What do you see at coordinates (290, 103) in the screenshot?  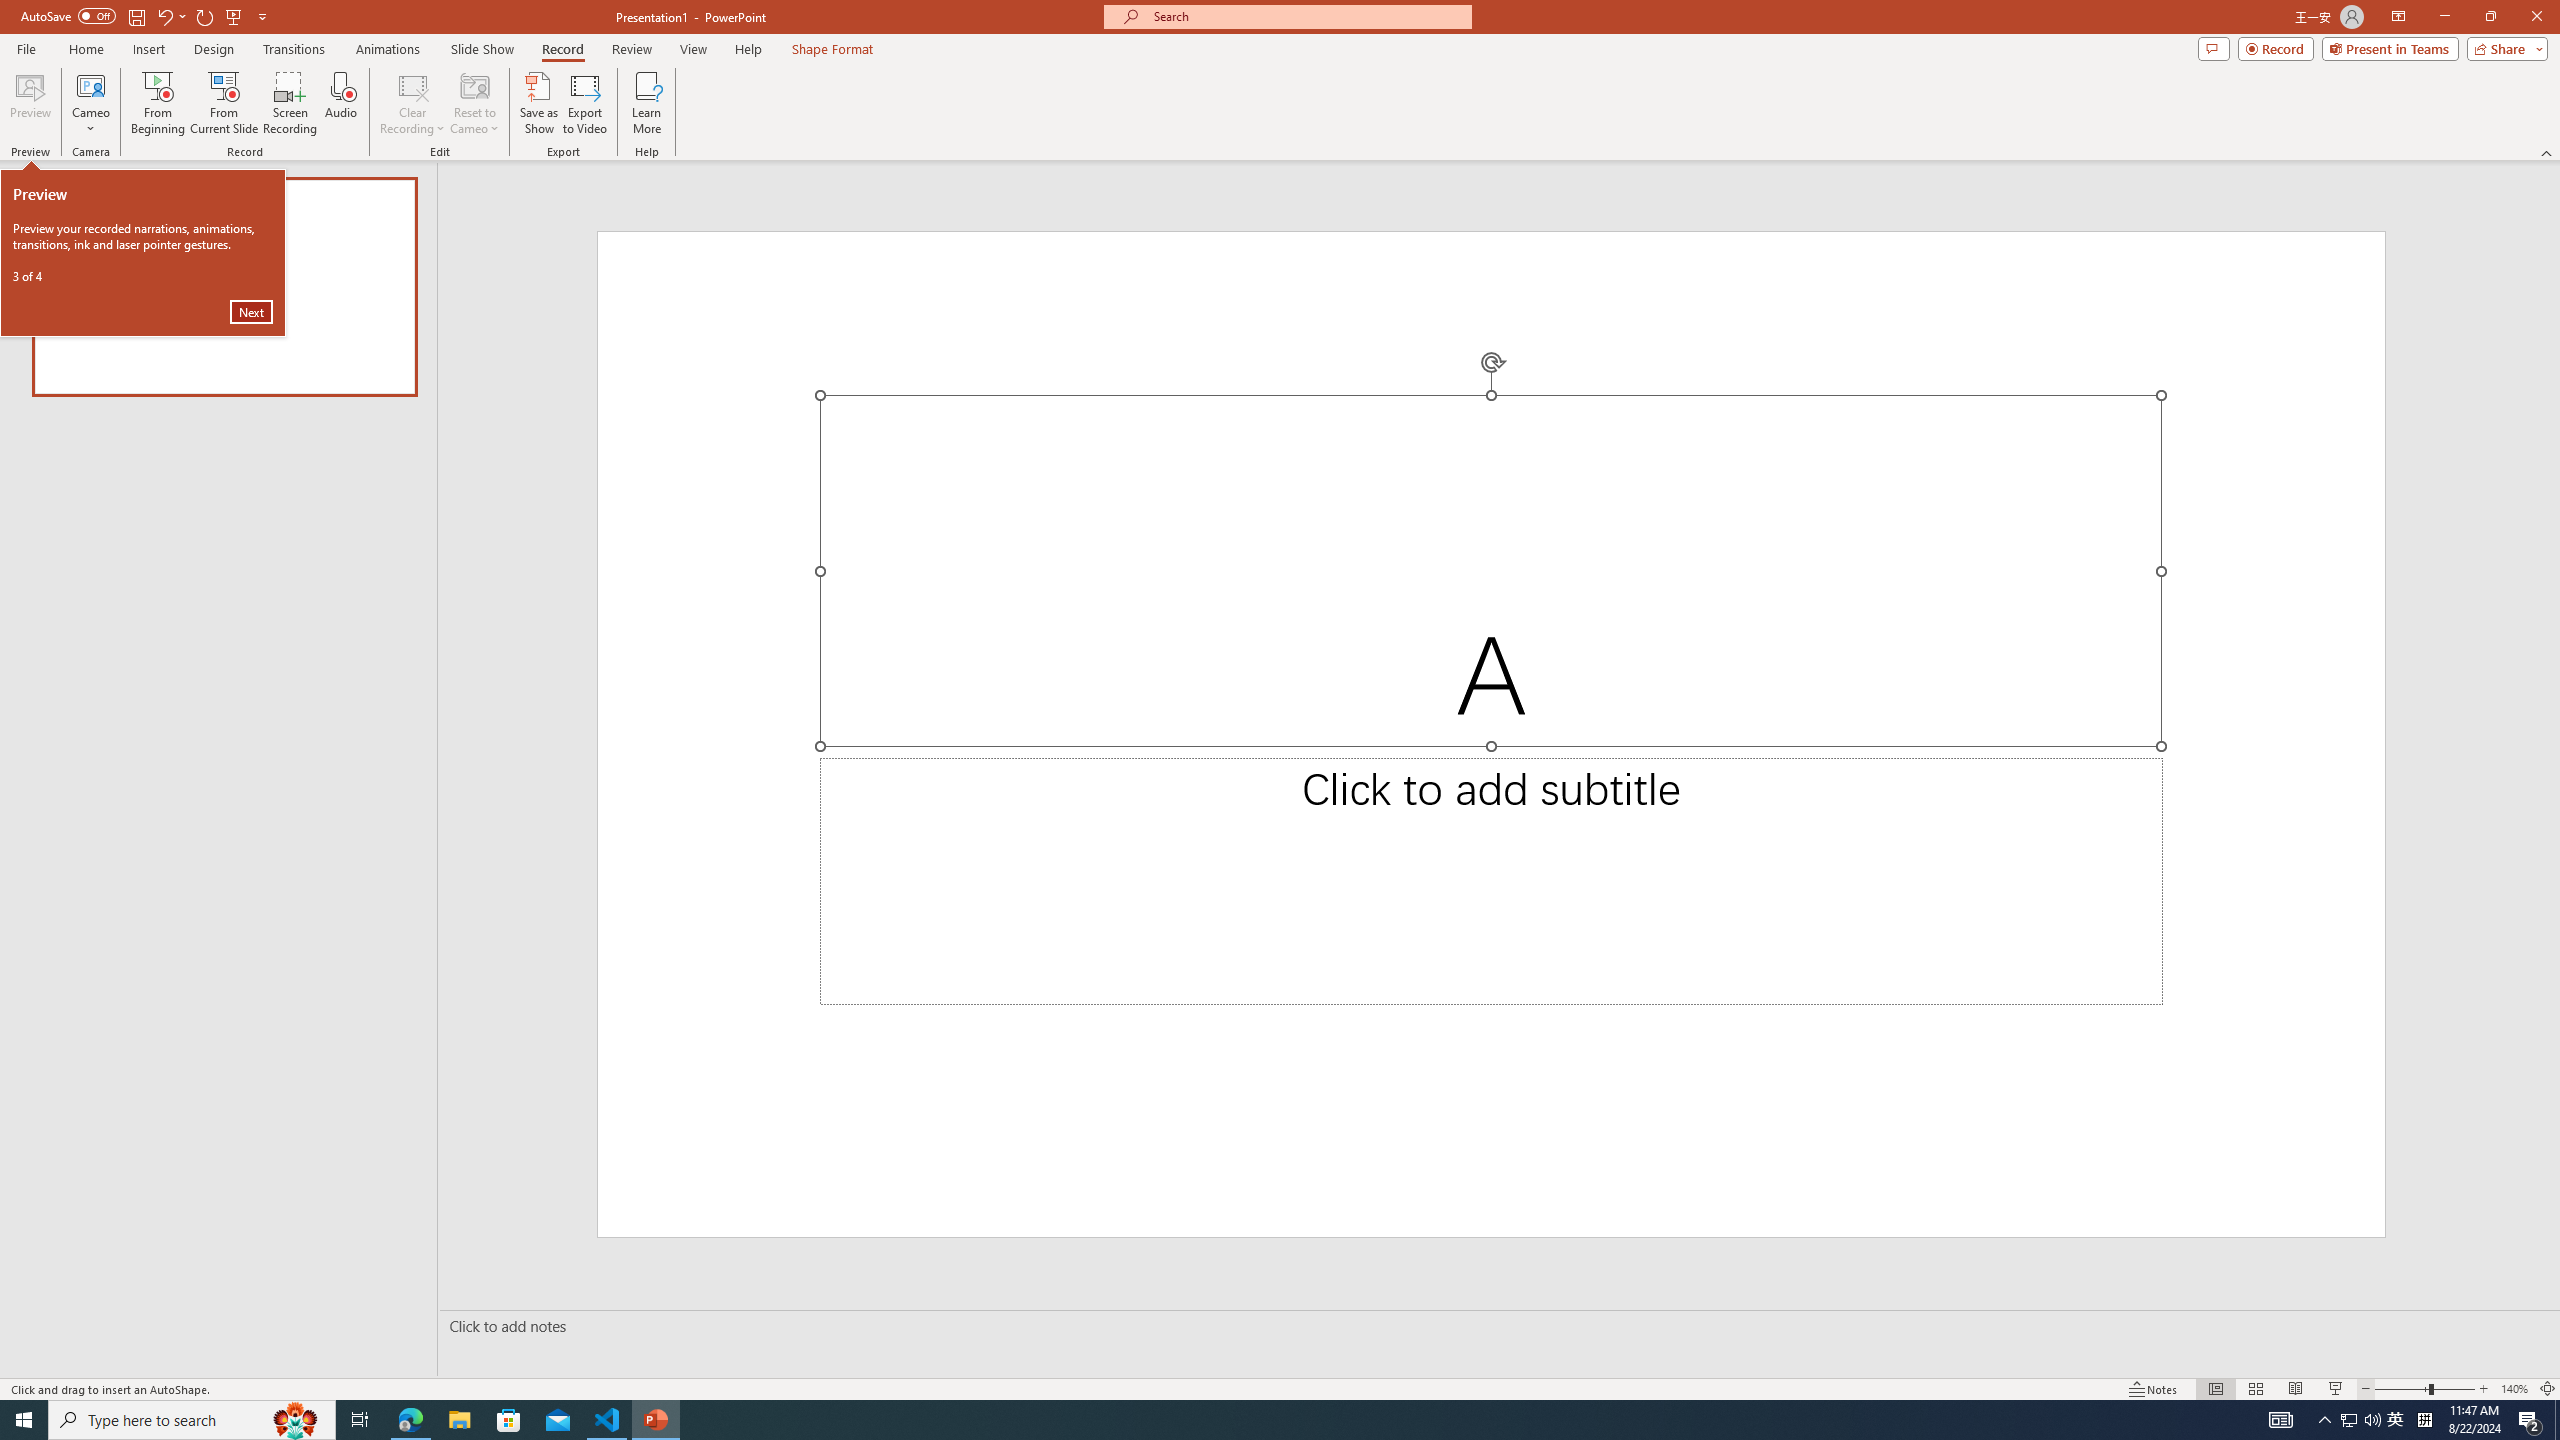 I see `Screen Recording` at bounding box center [290, 103].